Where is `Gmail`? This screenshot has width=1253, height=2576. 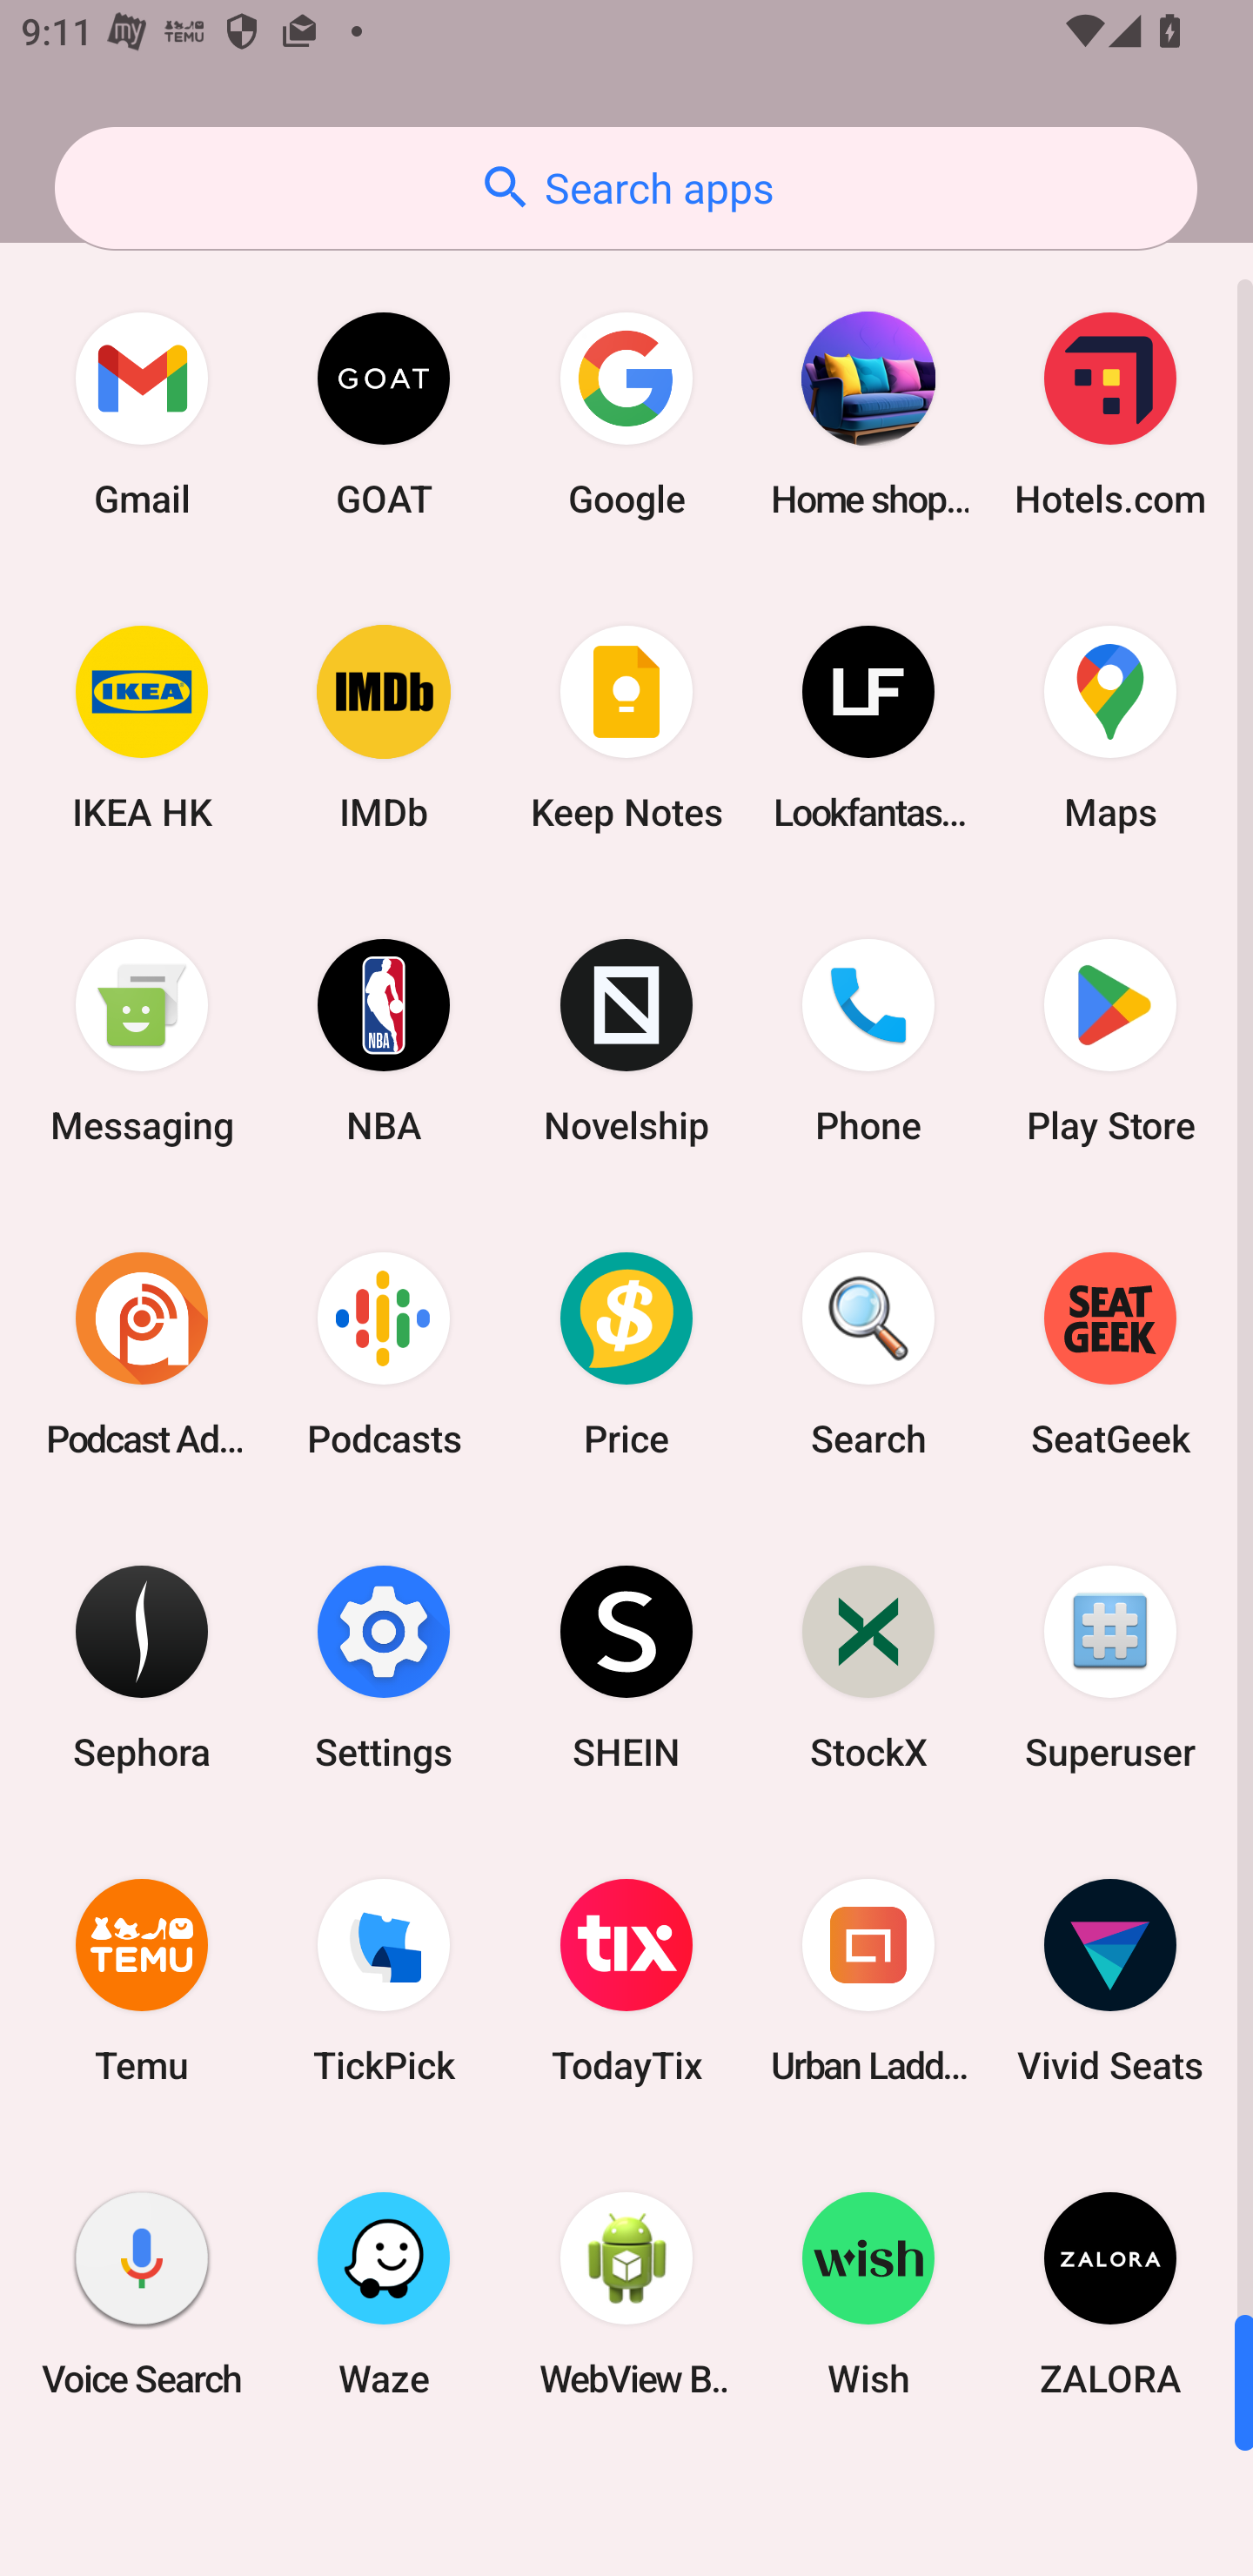
Gmail is located at coordinates (142, 414).